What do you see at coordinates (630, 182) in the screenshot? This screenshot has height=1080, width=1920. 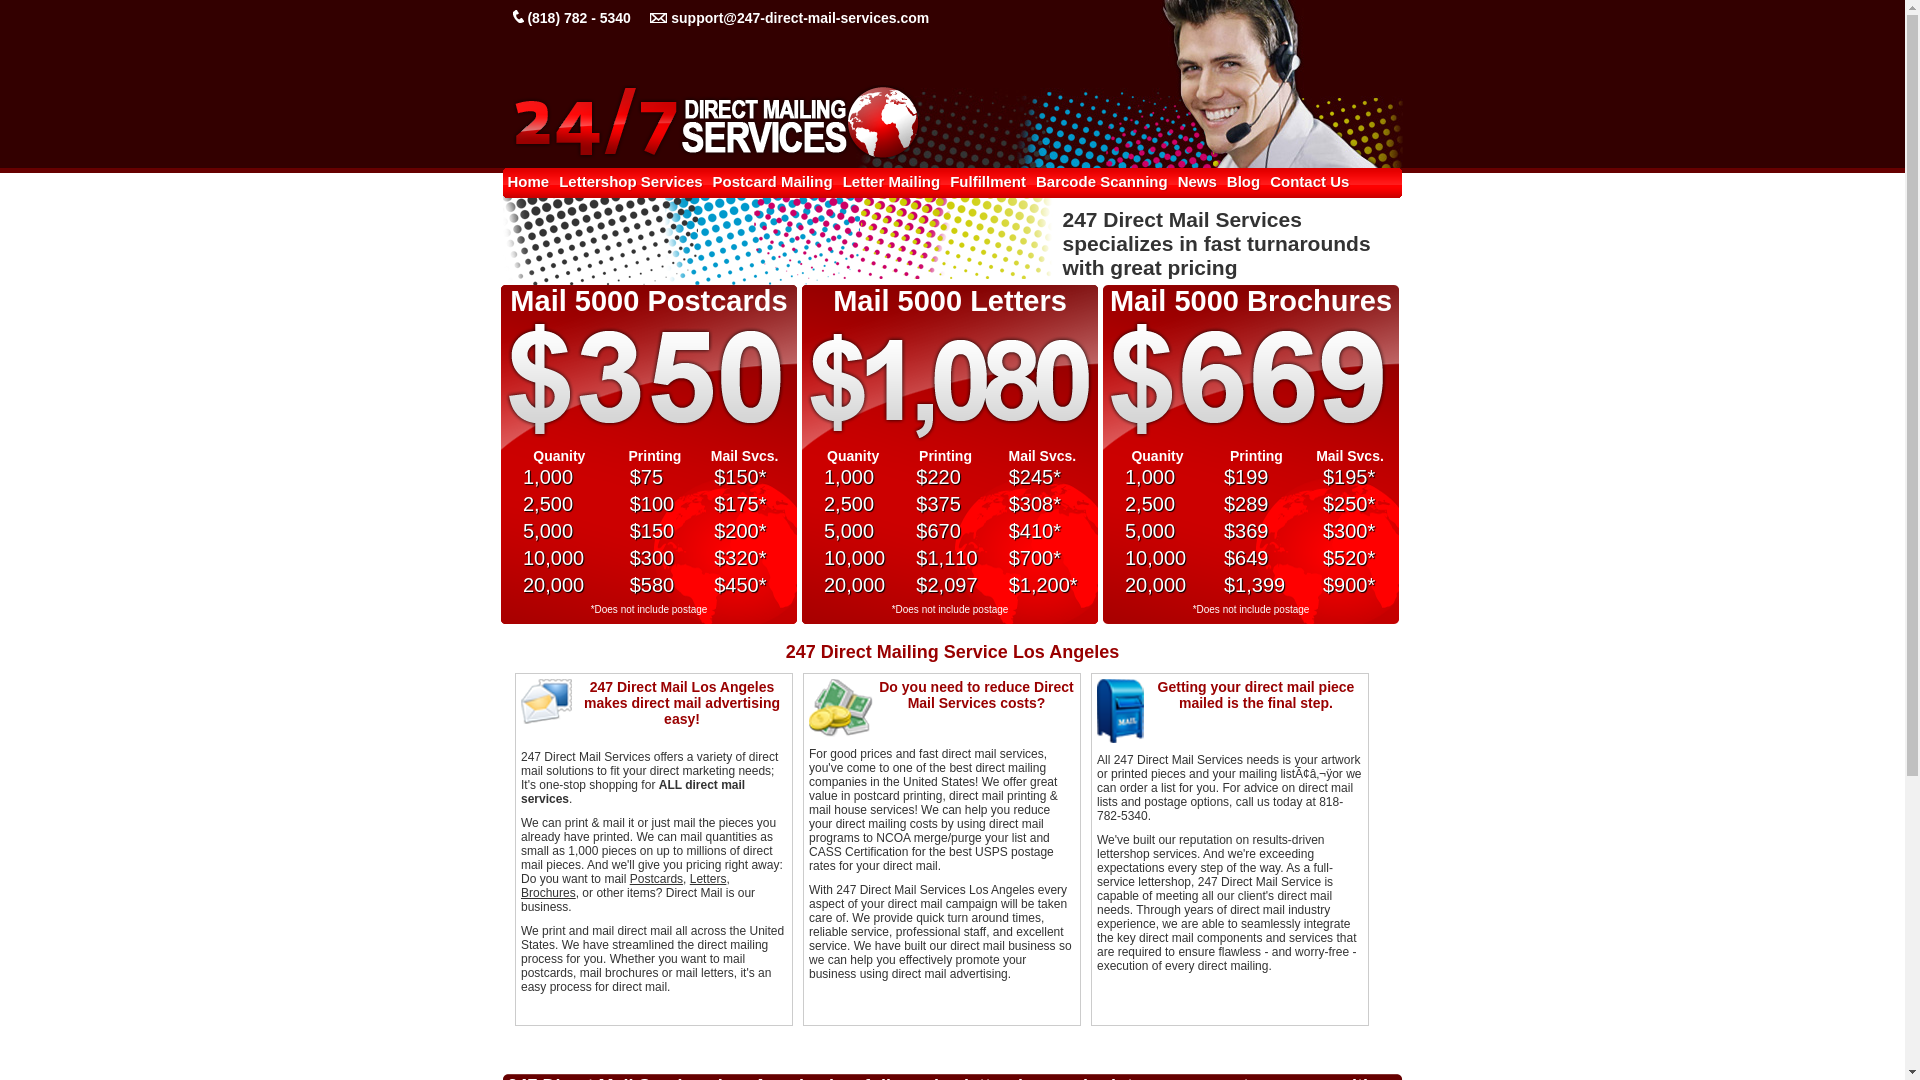 I see `Lettershop Services` at bounding box center [630, 182].